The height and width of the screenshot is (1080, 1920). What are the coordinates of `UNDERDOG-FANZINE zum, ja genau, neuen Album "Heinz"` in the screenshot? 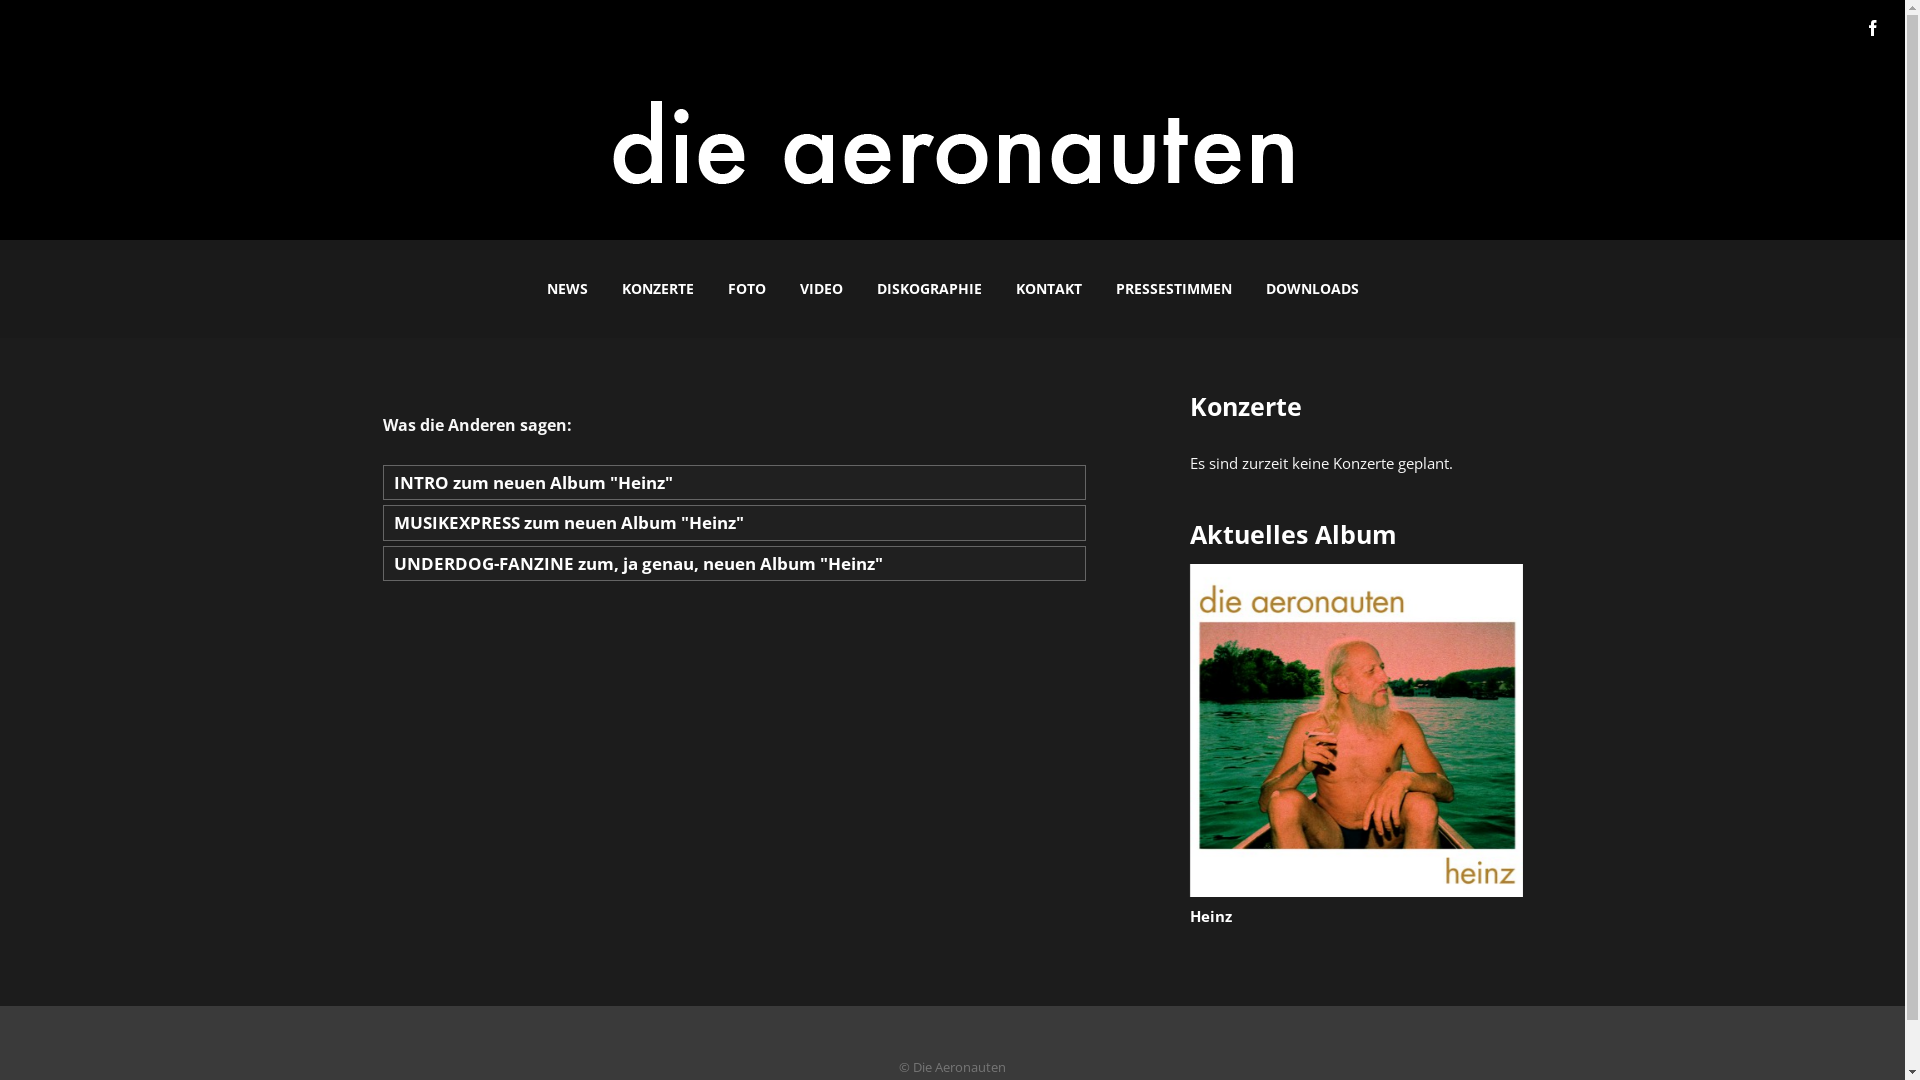 It's located at (734, 564).